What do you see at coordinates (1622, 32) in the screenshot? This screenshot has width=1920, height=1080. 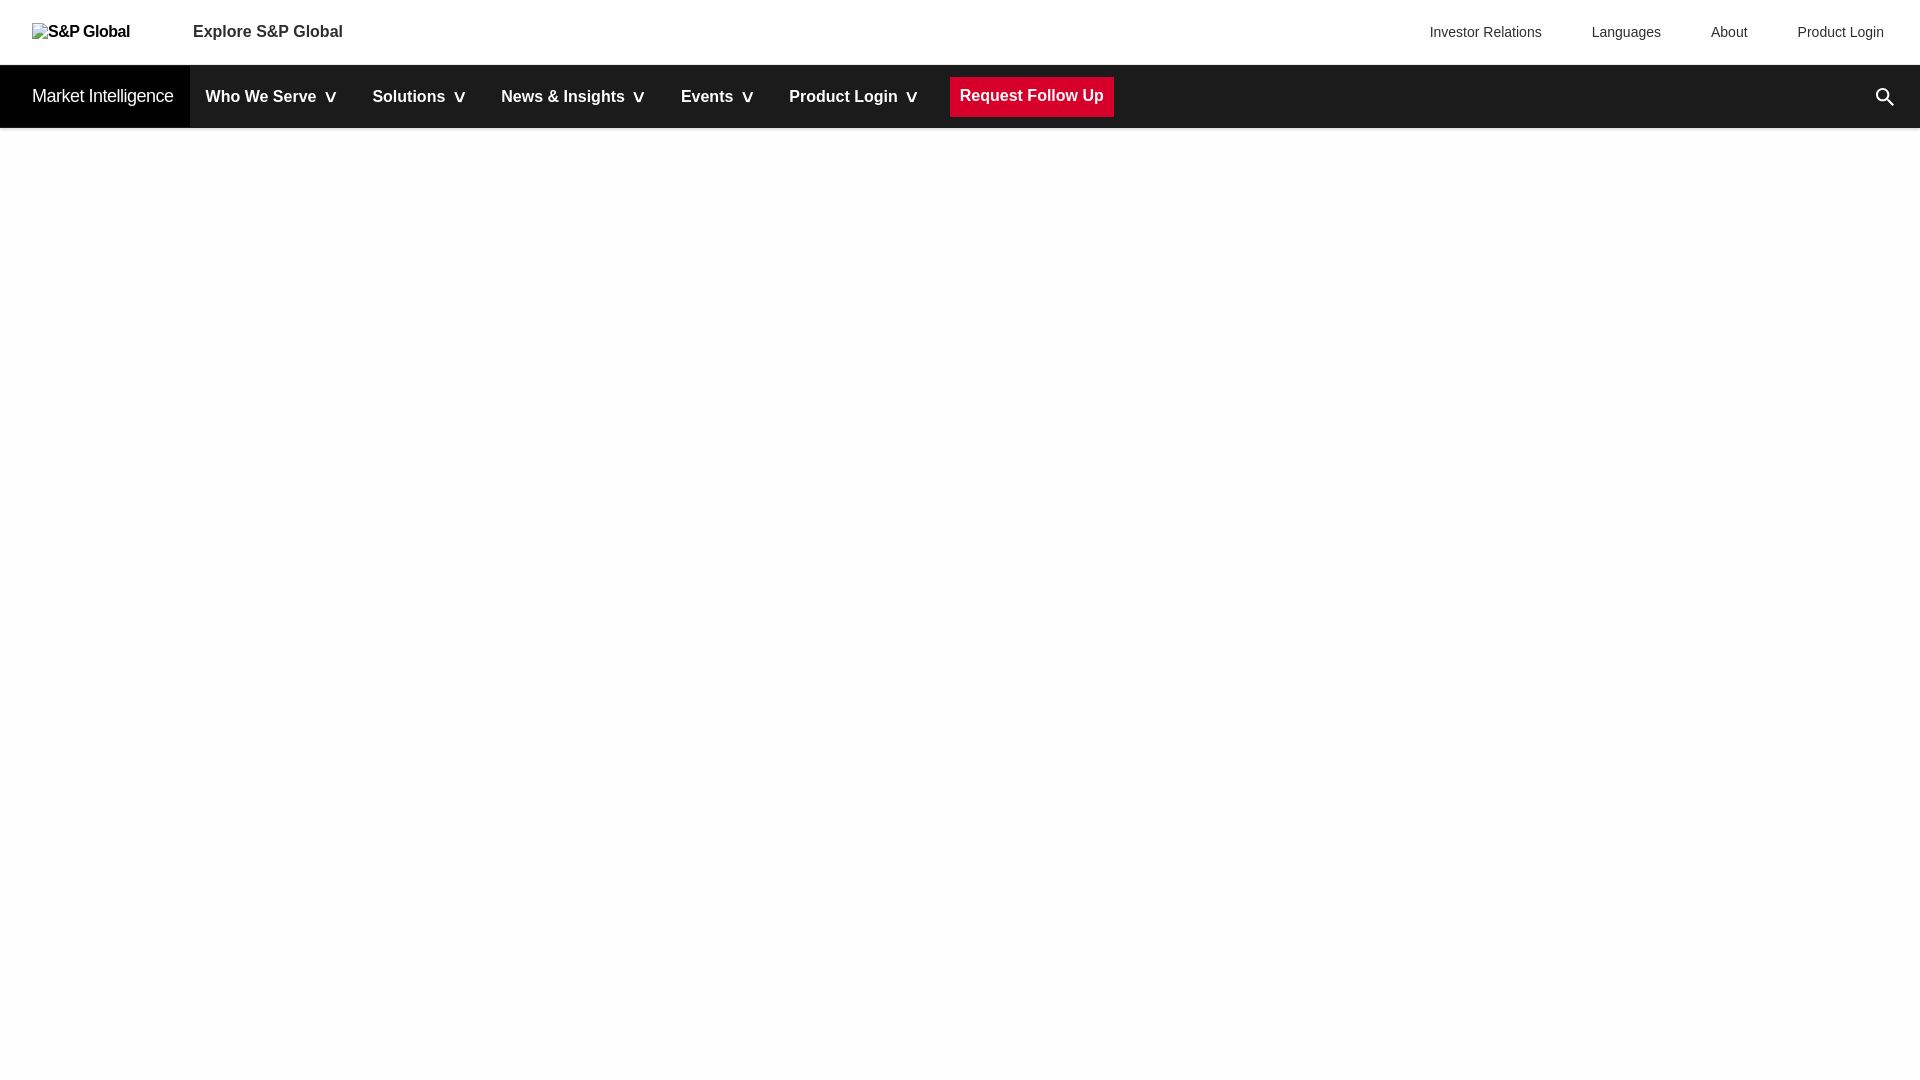 I see `Languages` at bounding box center [1622, 32].